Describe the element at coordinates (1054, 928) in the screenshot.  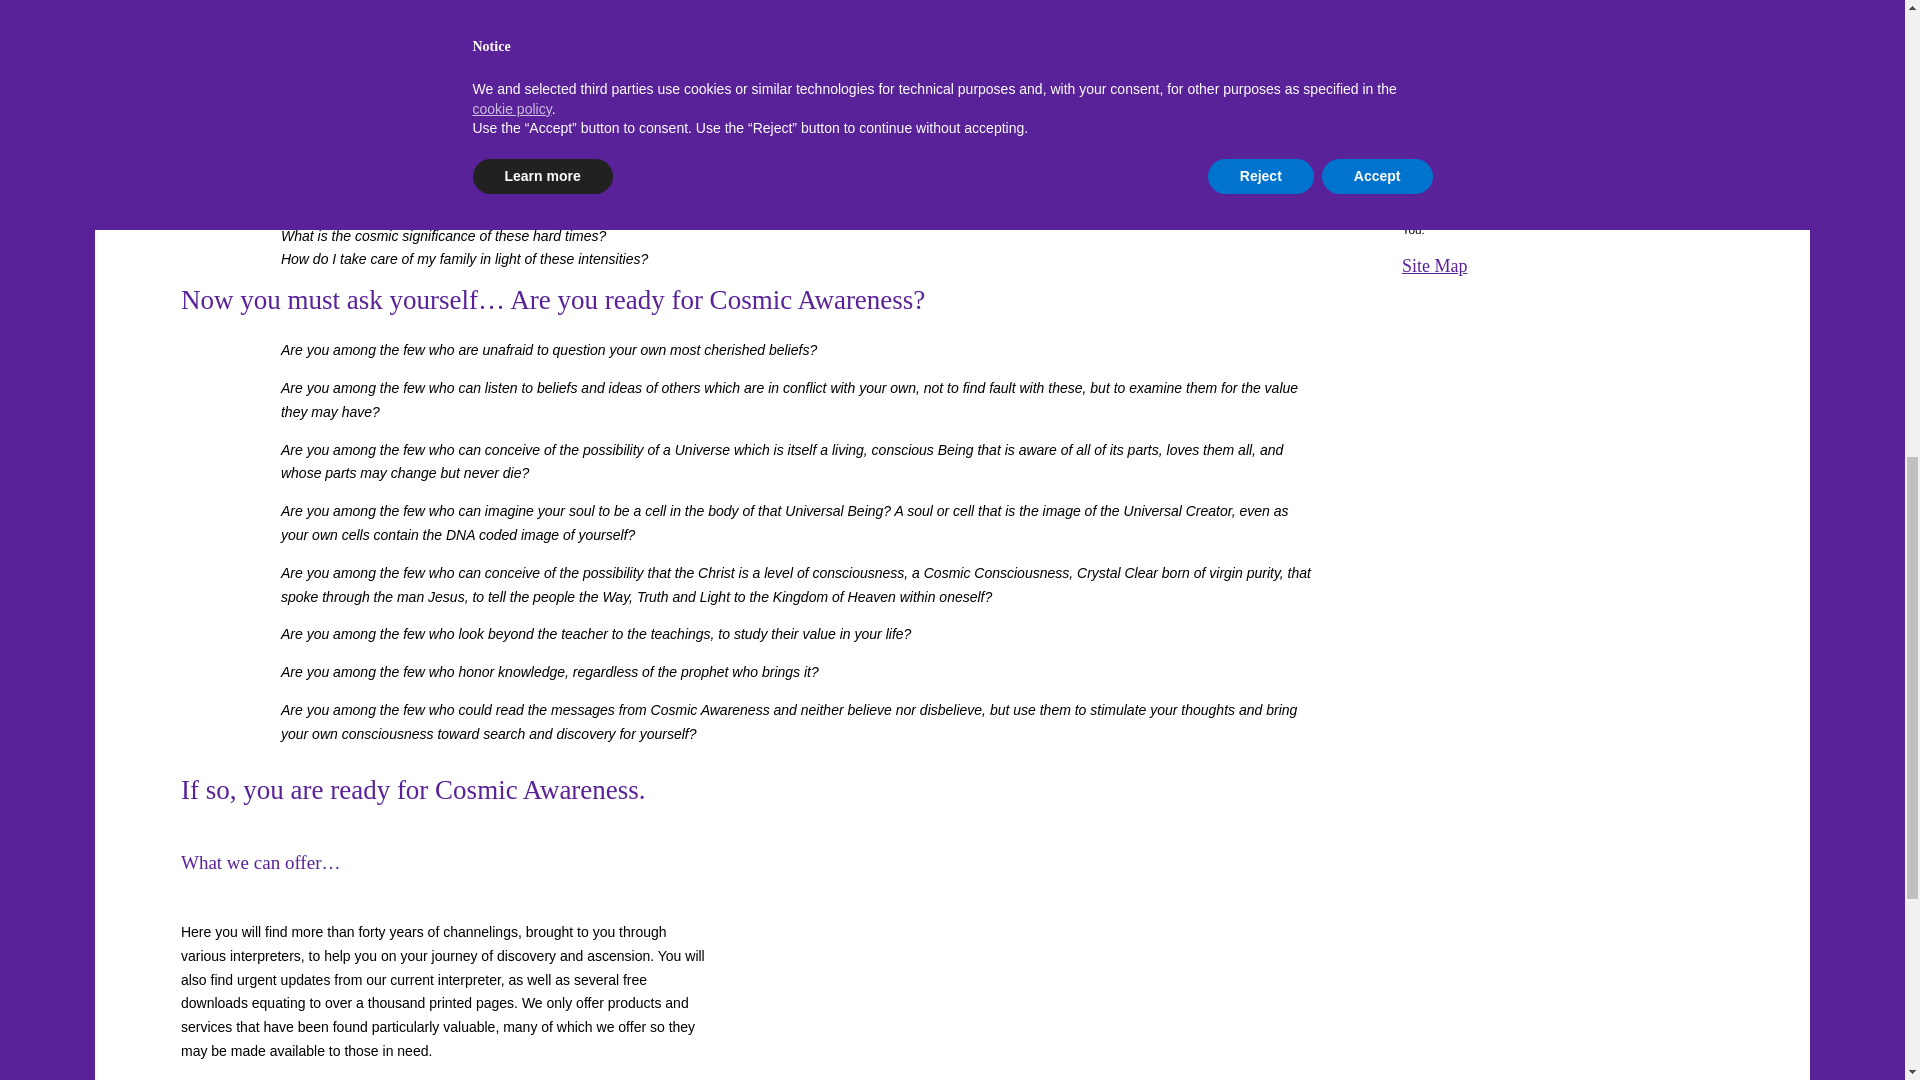
I see `Millennium Tree by Josephine Wall` at that location.